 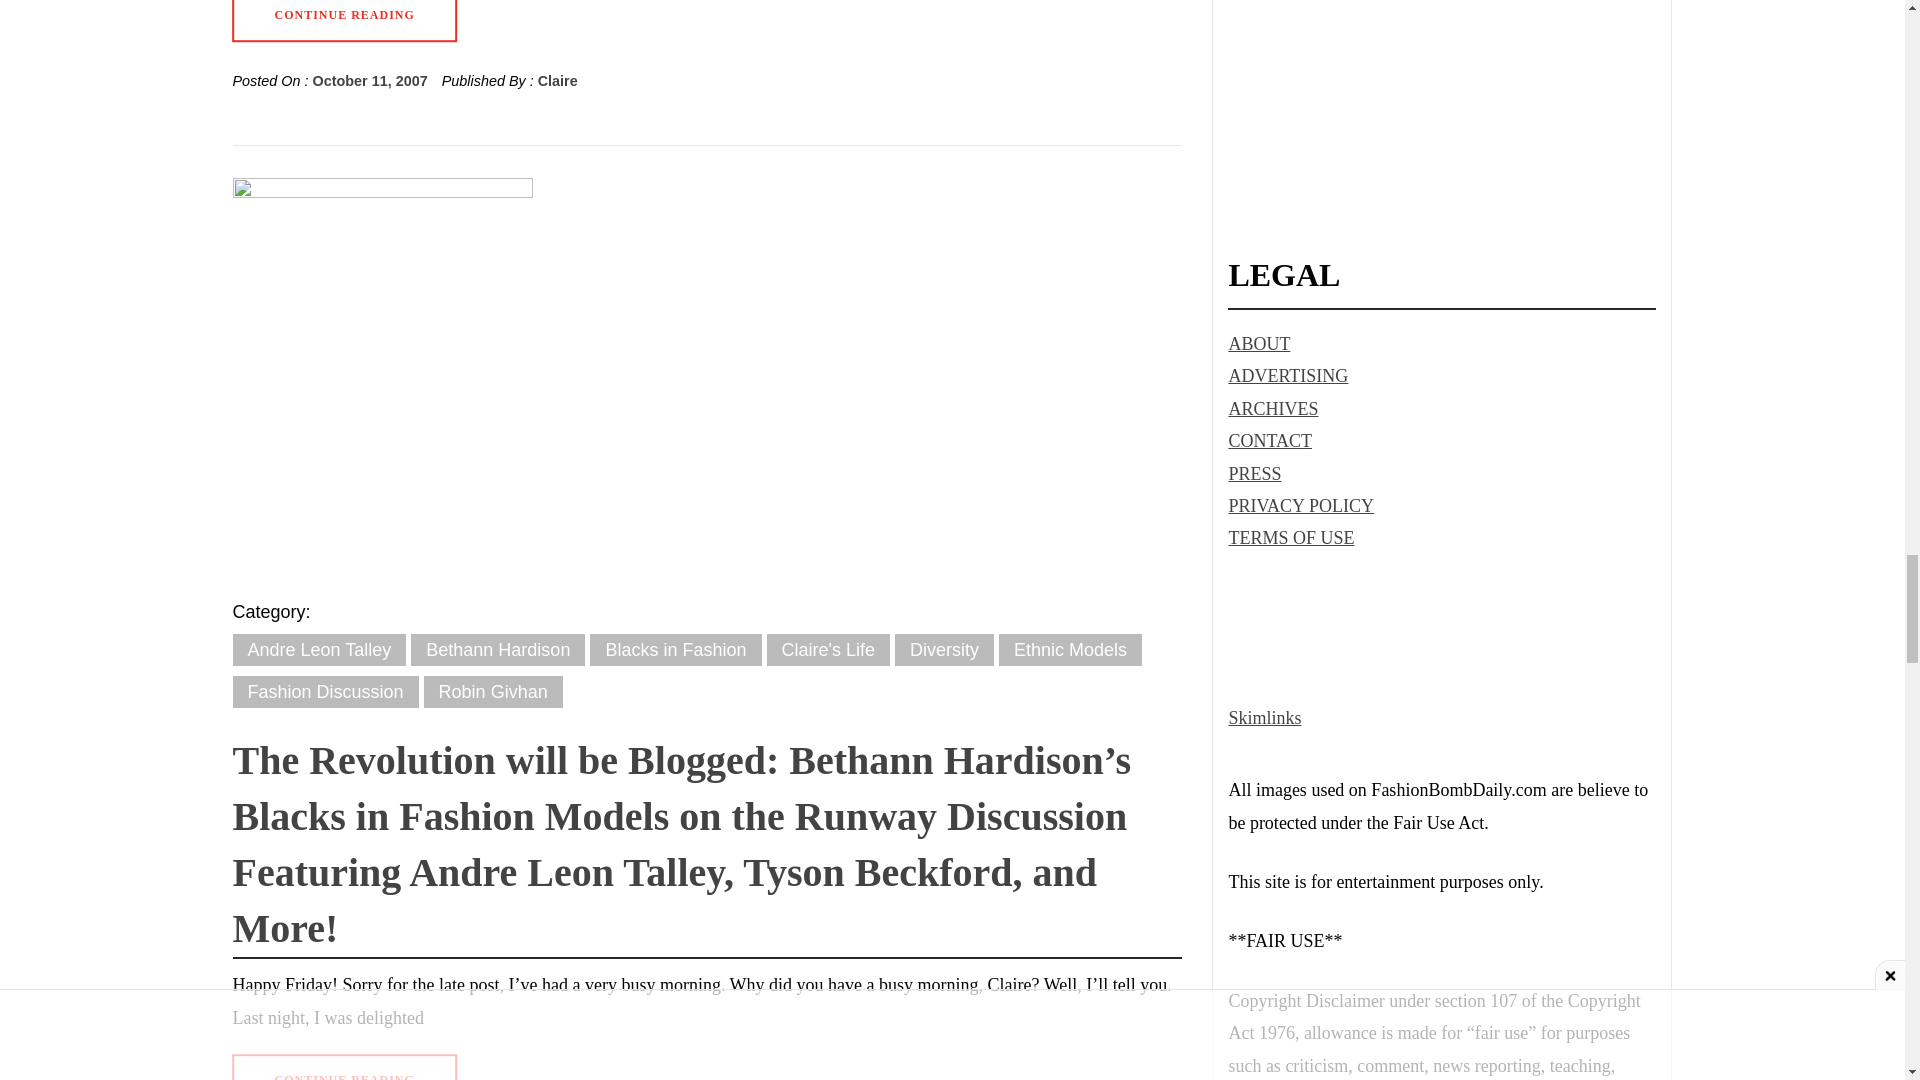 What do you see at coordinates (1442, 102) in the screenshot?
I see `3rd party ad content` at bounding box center [1442, 102].